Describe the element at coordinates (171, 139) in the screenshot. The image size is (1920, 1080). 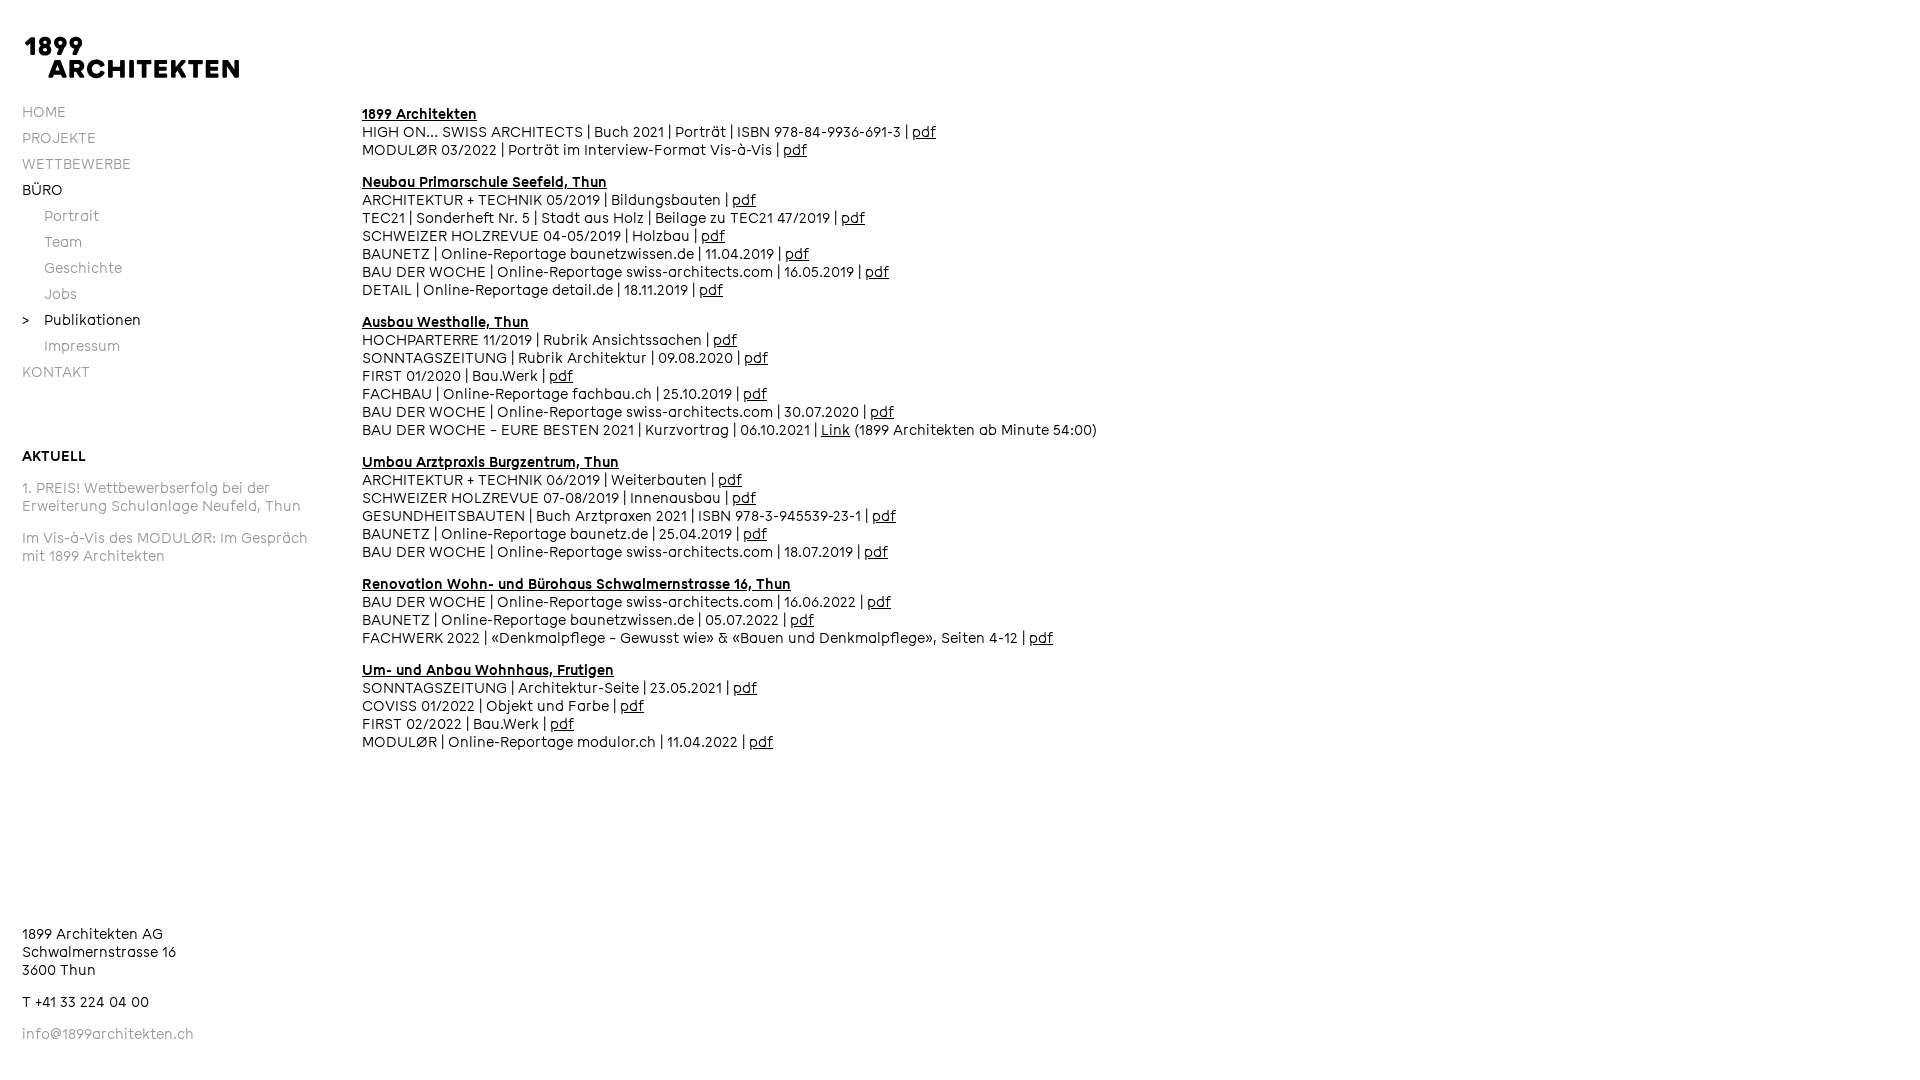
I see `PROJEKTE` at that location.